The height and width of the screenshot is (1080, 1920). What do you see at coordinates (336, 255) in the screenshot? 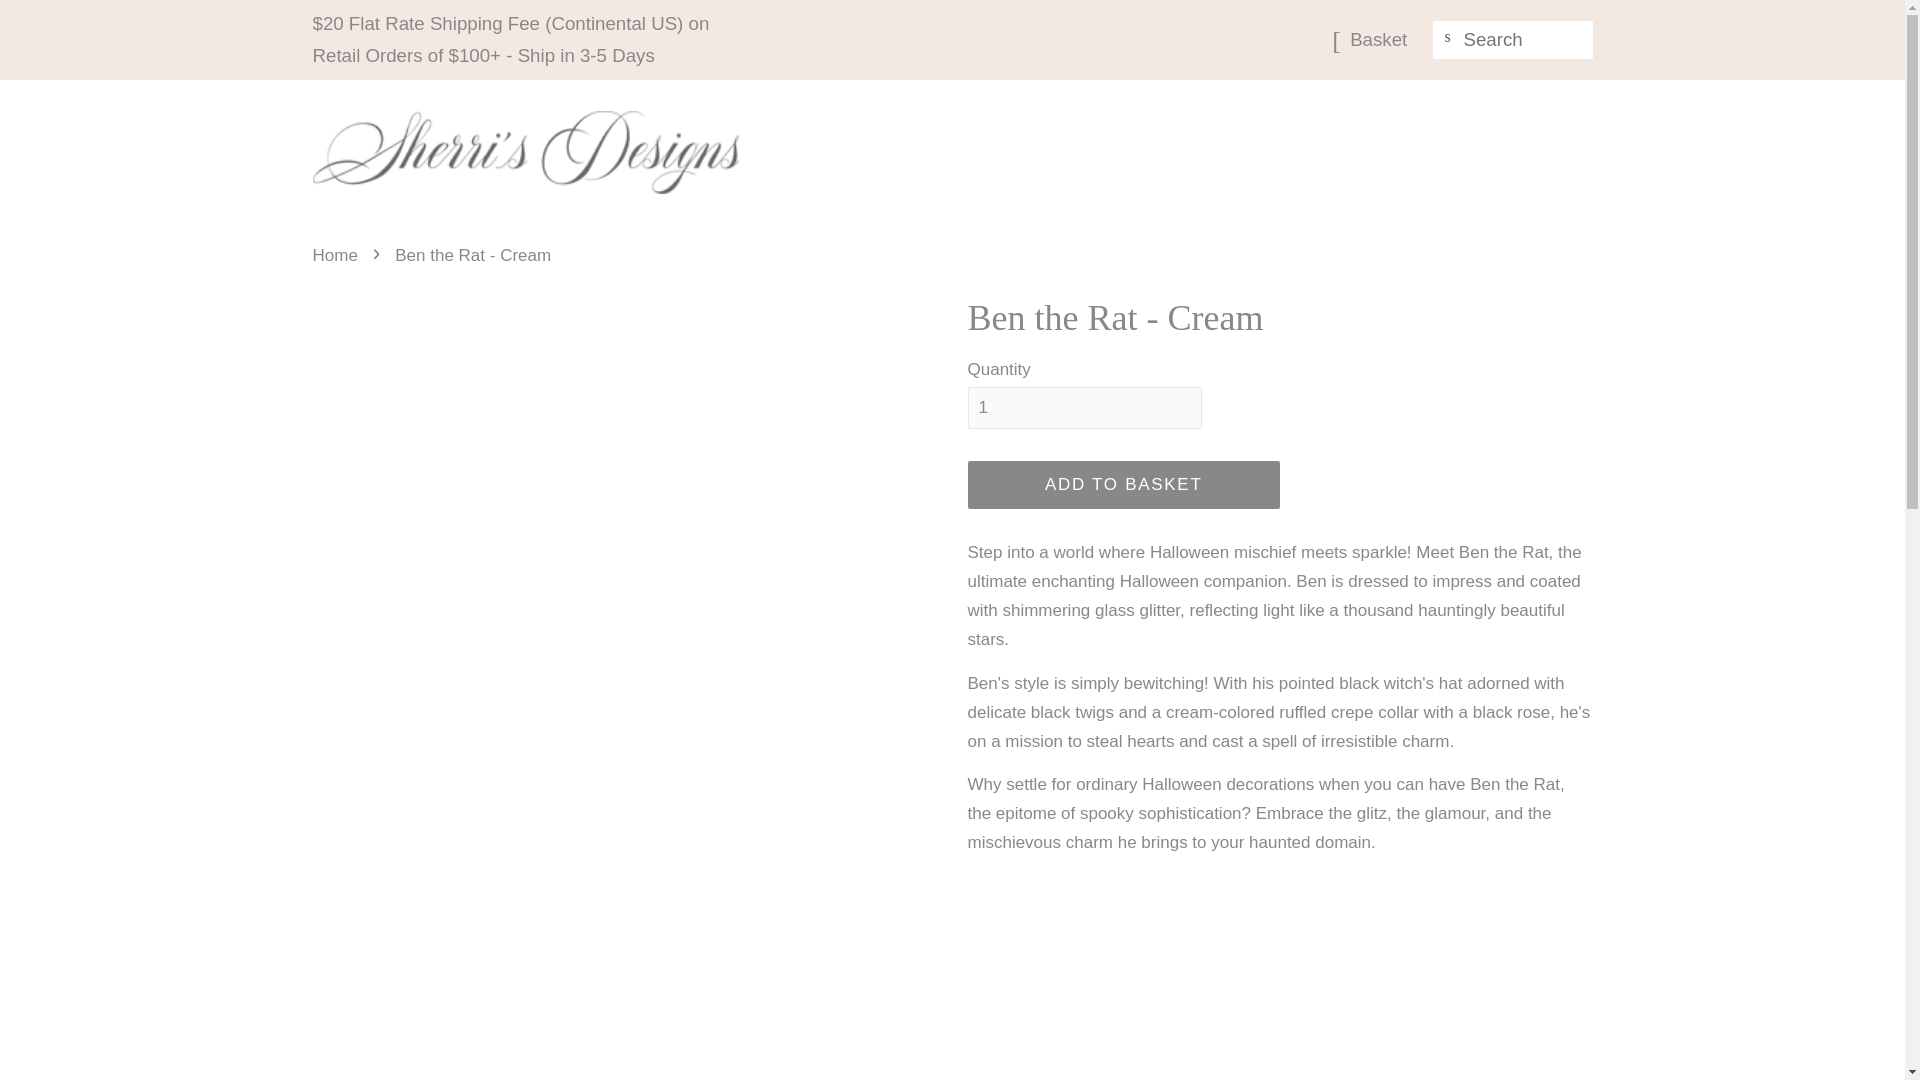
I see `Back to the frontpage` at bounding box center [336, 255].